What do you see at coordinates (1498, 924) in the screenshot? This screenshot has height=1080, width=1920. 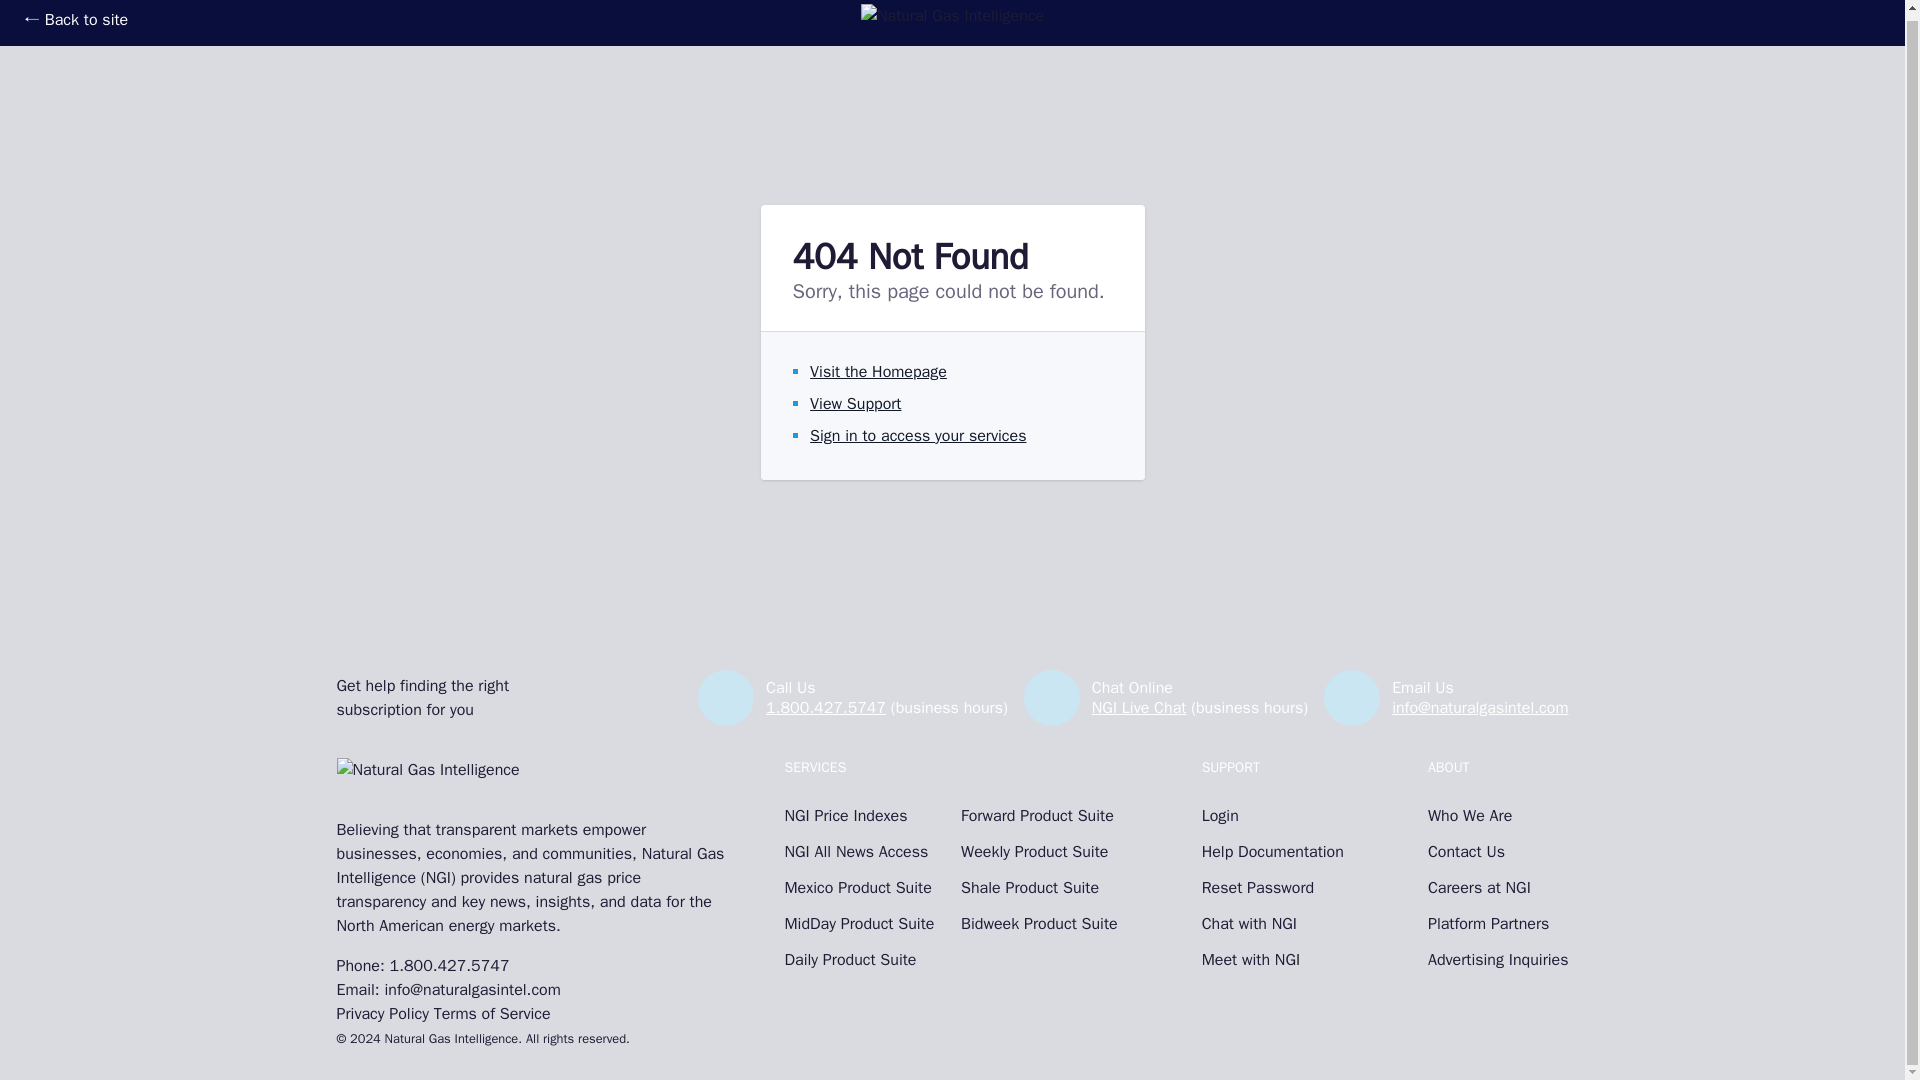 I see `Platform Partners` at bounding box center [1498, 924].